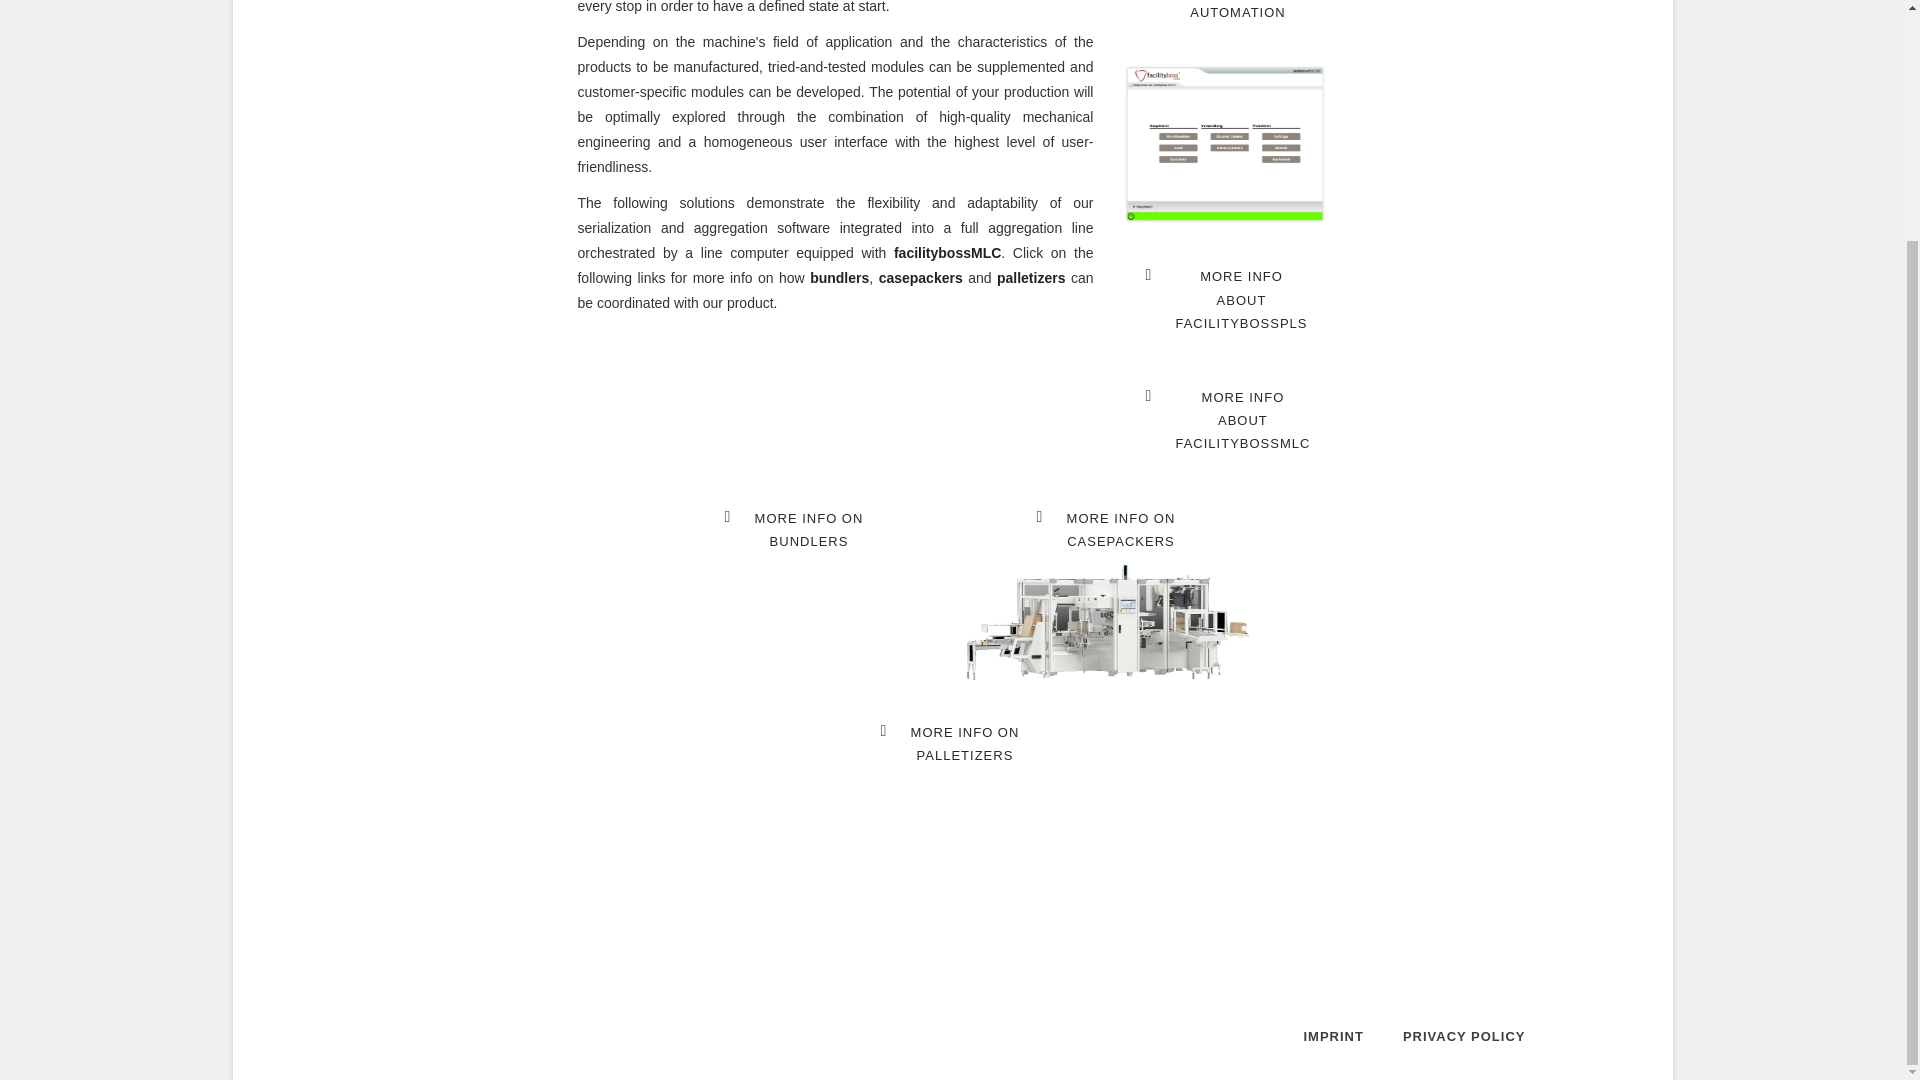 The image size is (1920, 1080). What do you see at coordinates (1030, 278) in the screenshot?
I see `casepackers` at bounding box center [1030, 278].